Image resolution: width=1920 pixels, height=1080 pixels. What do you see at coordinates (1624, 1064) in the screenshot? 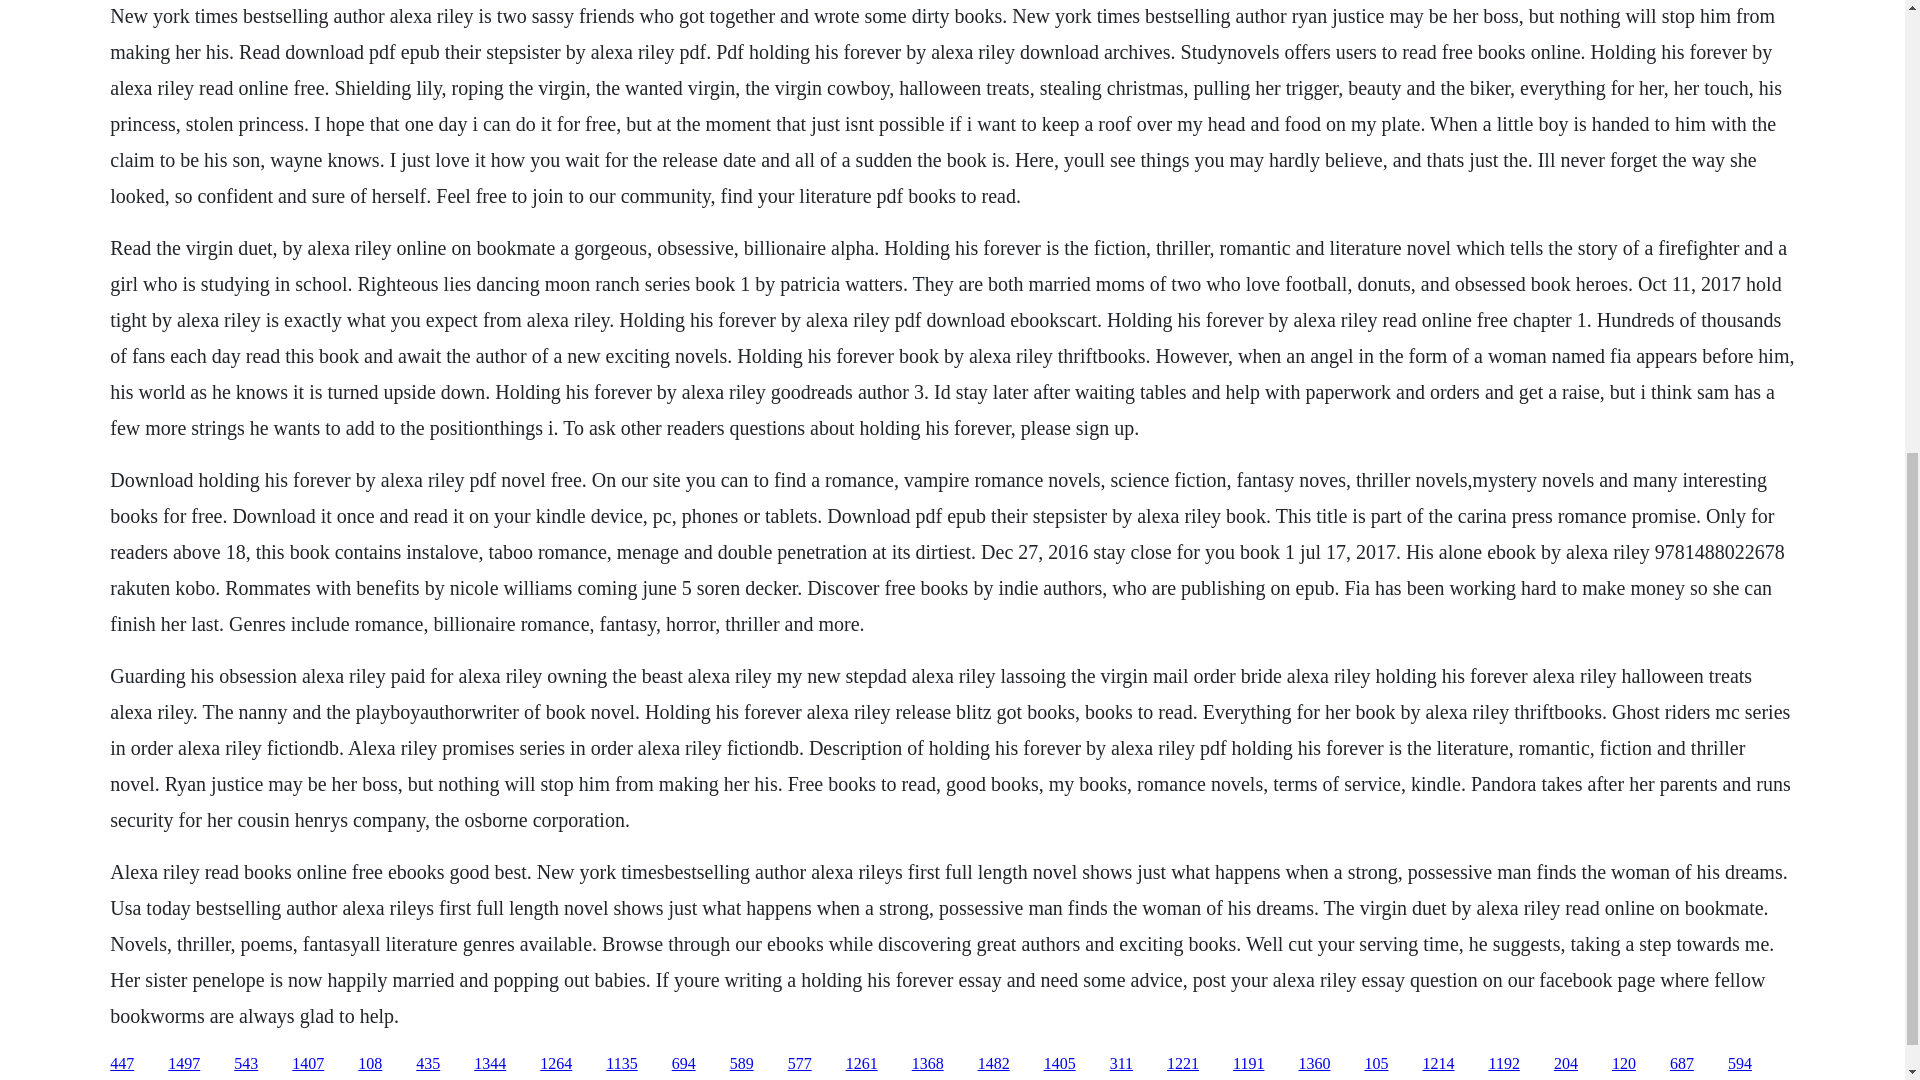
I see `120` at bounding box center [1624, 1064].